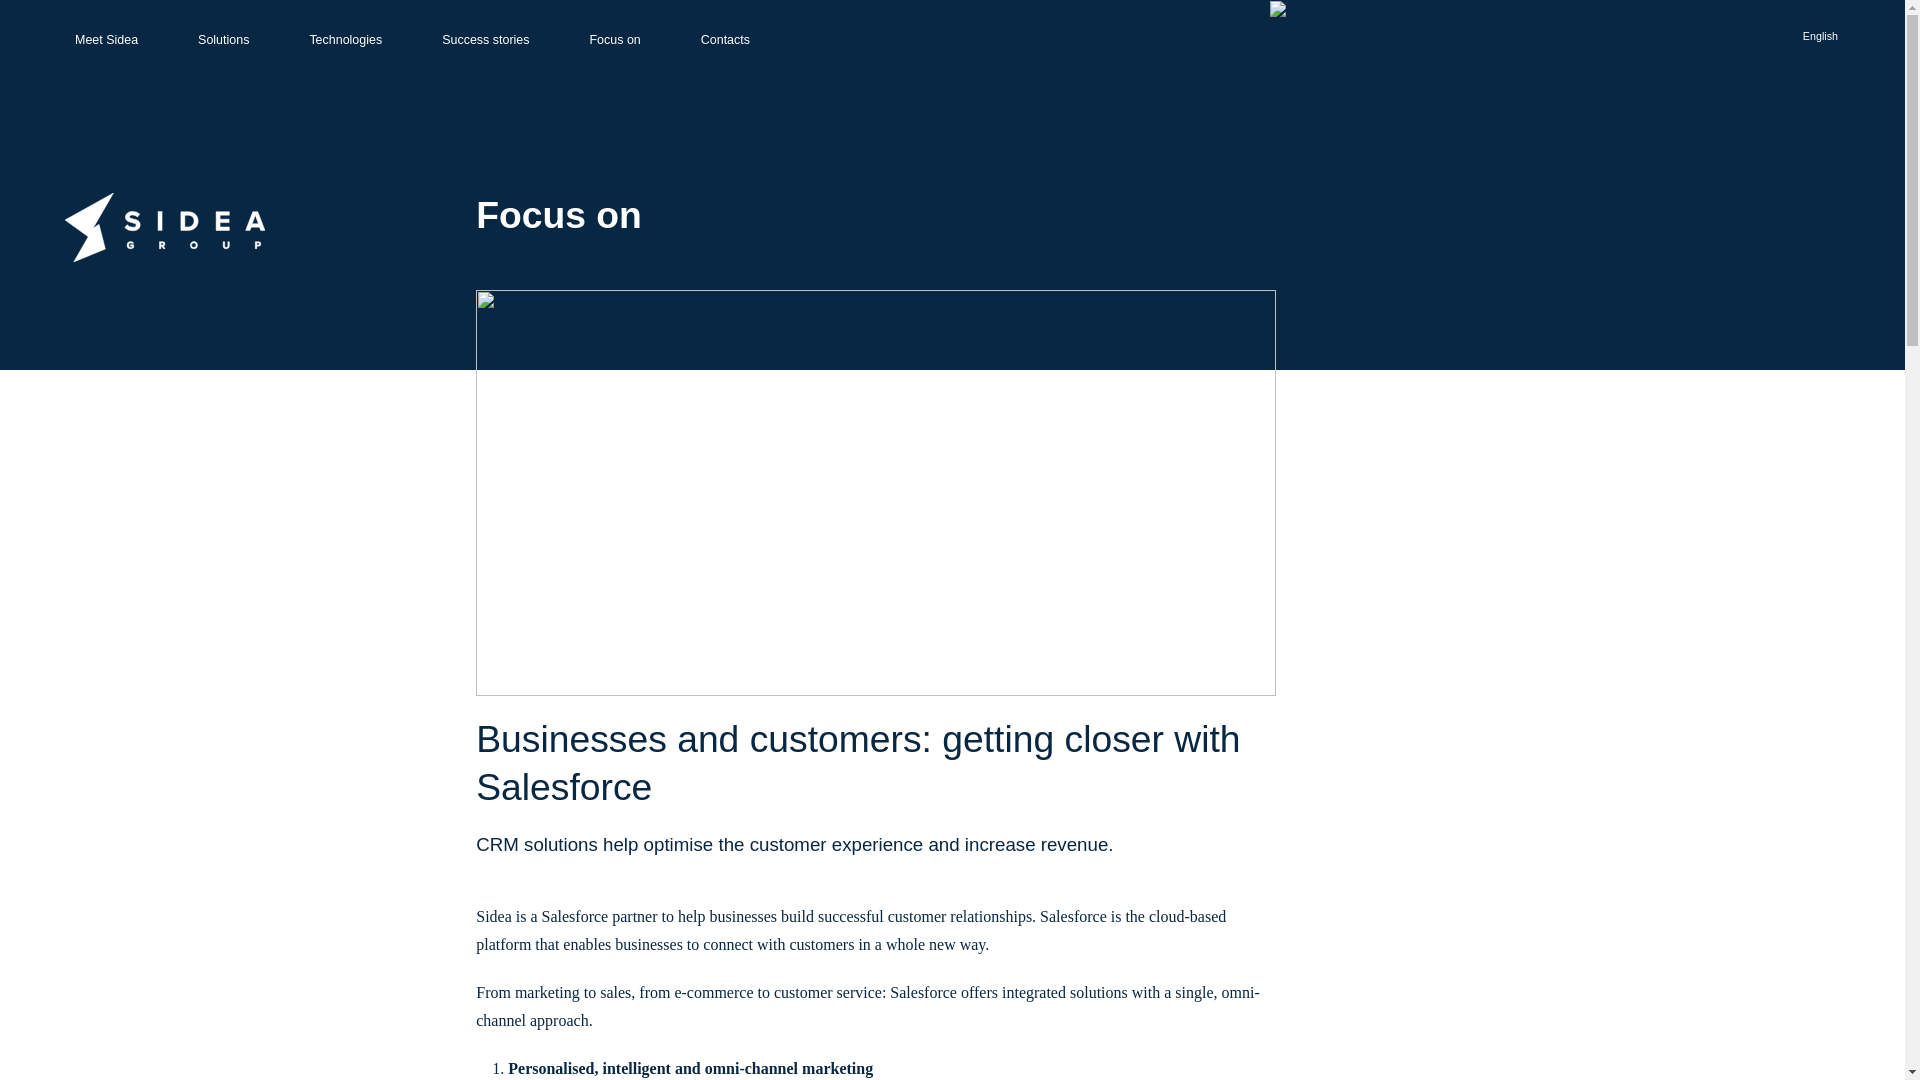 The width and height of the screenshot is (1920, 1080). I want to click on Success stories, so click(486, 40).